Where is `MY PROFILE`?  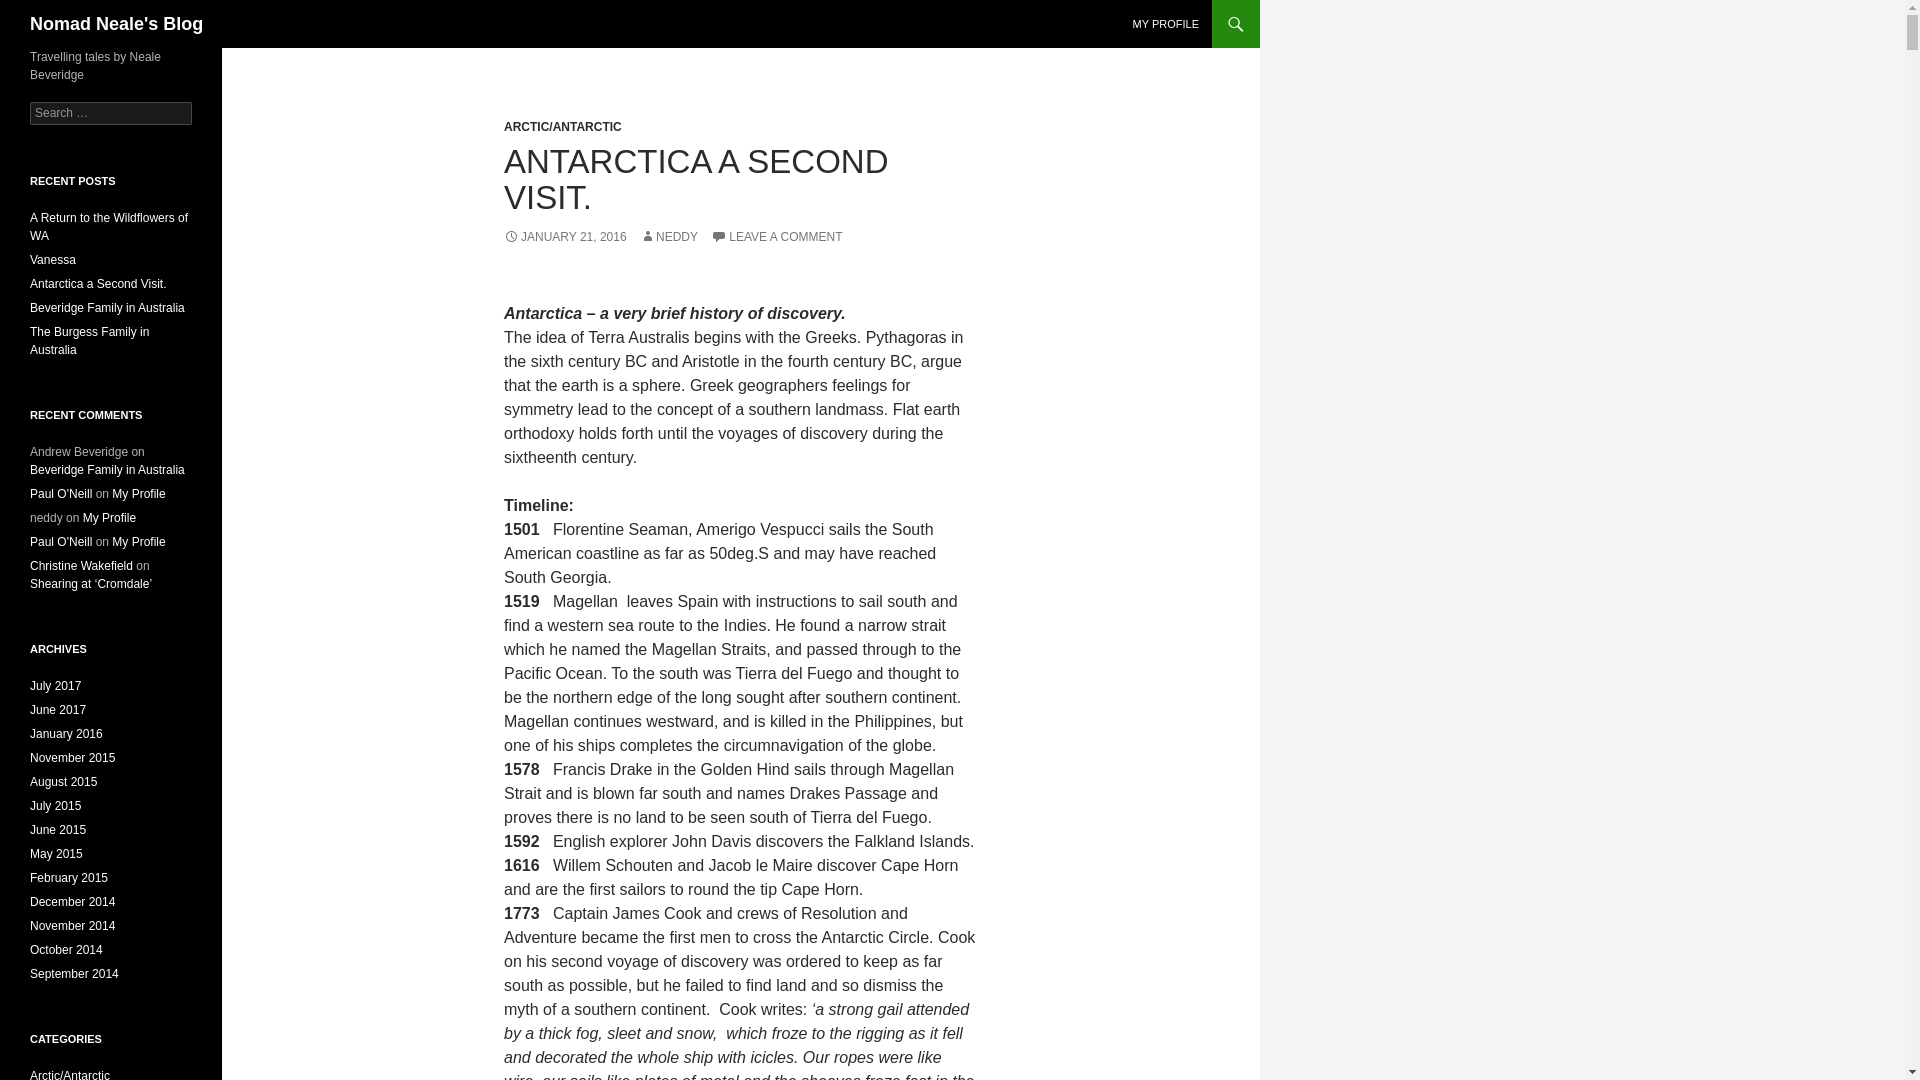
MY PROFILE is located at coordinates (1166, 24).